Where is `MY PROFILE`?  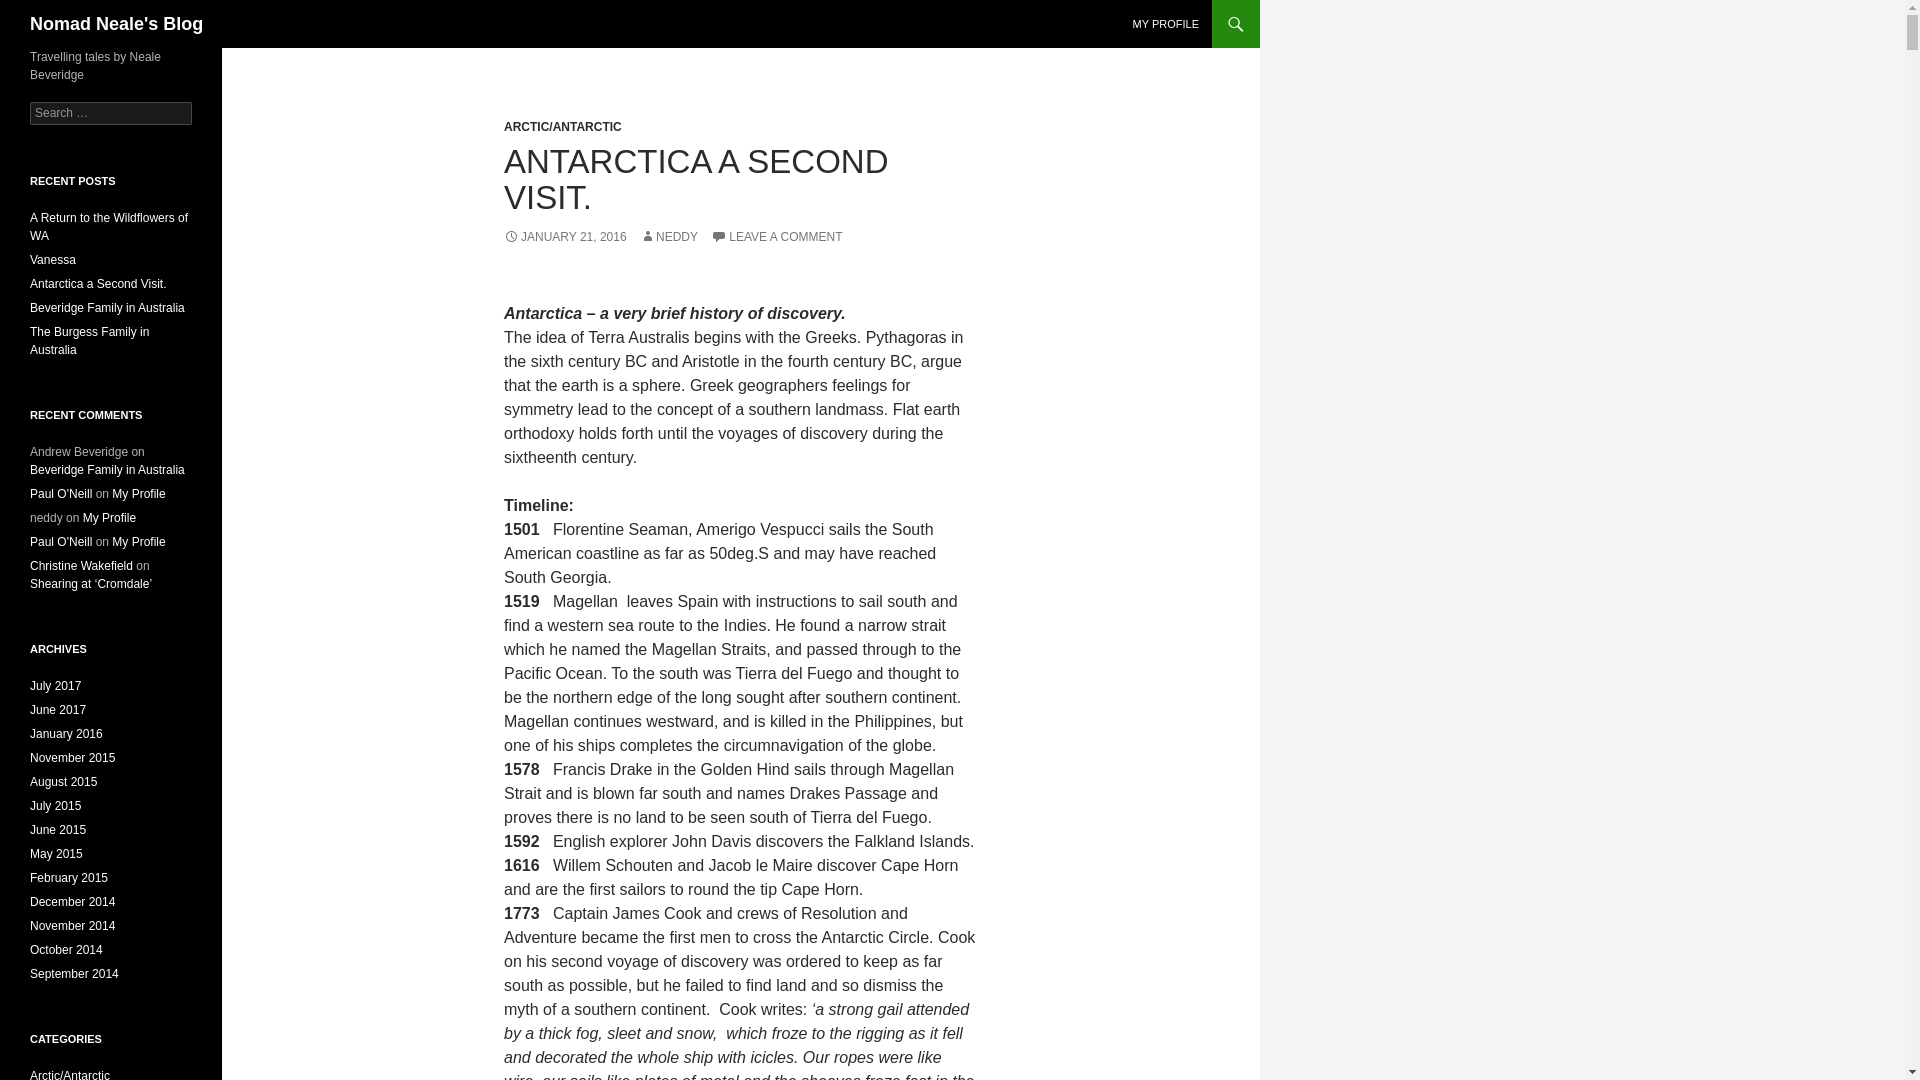
MY PROFILE is located at coordinates (1166, 24).